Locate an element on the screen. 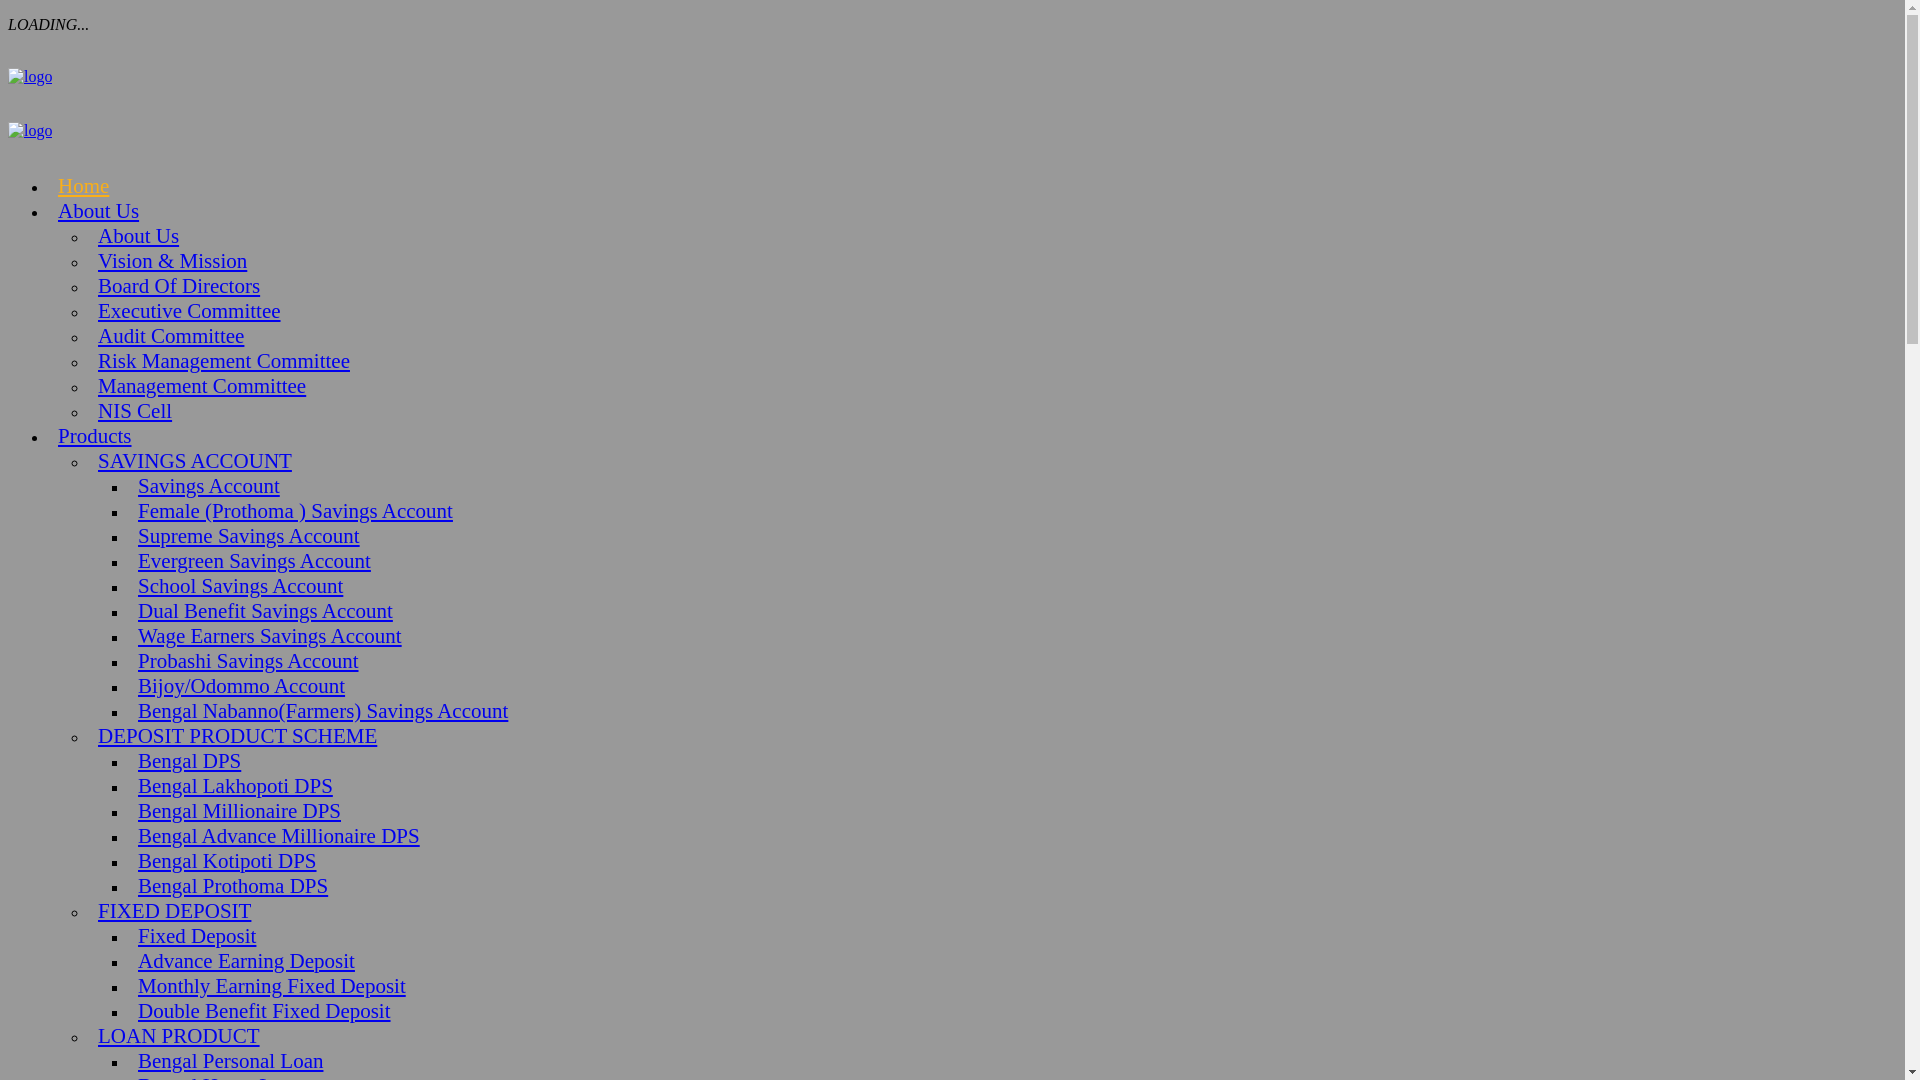  About Us is located at coordinates (134, 236).